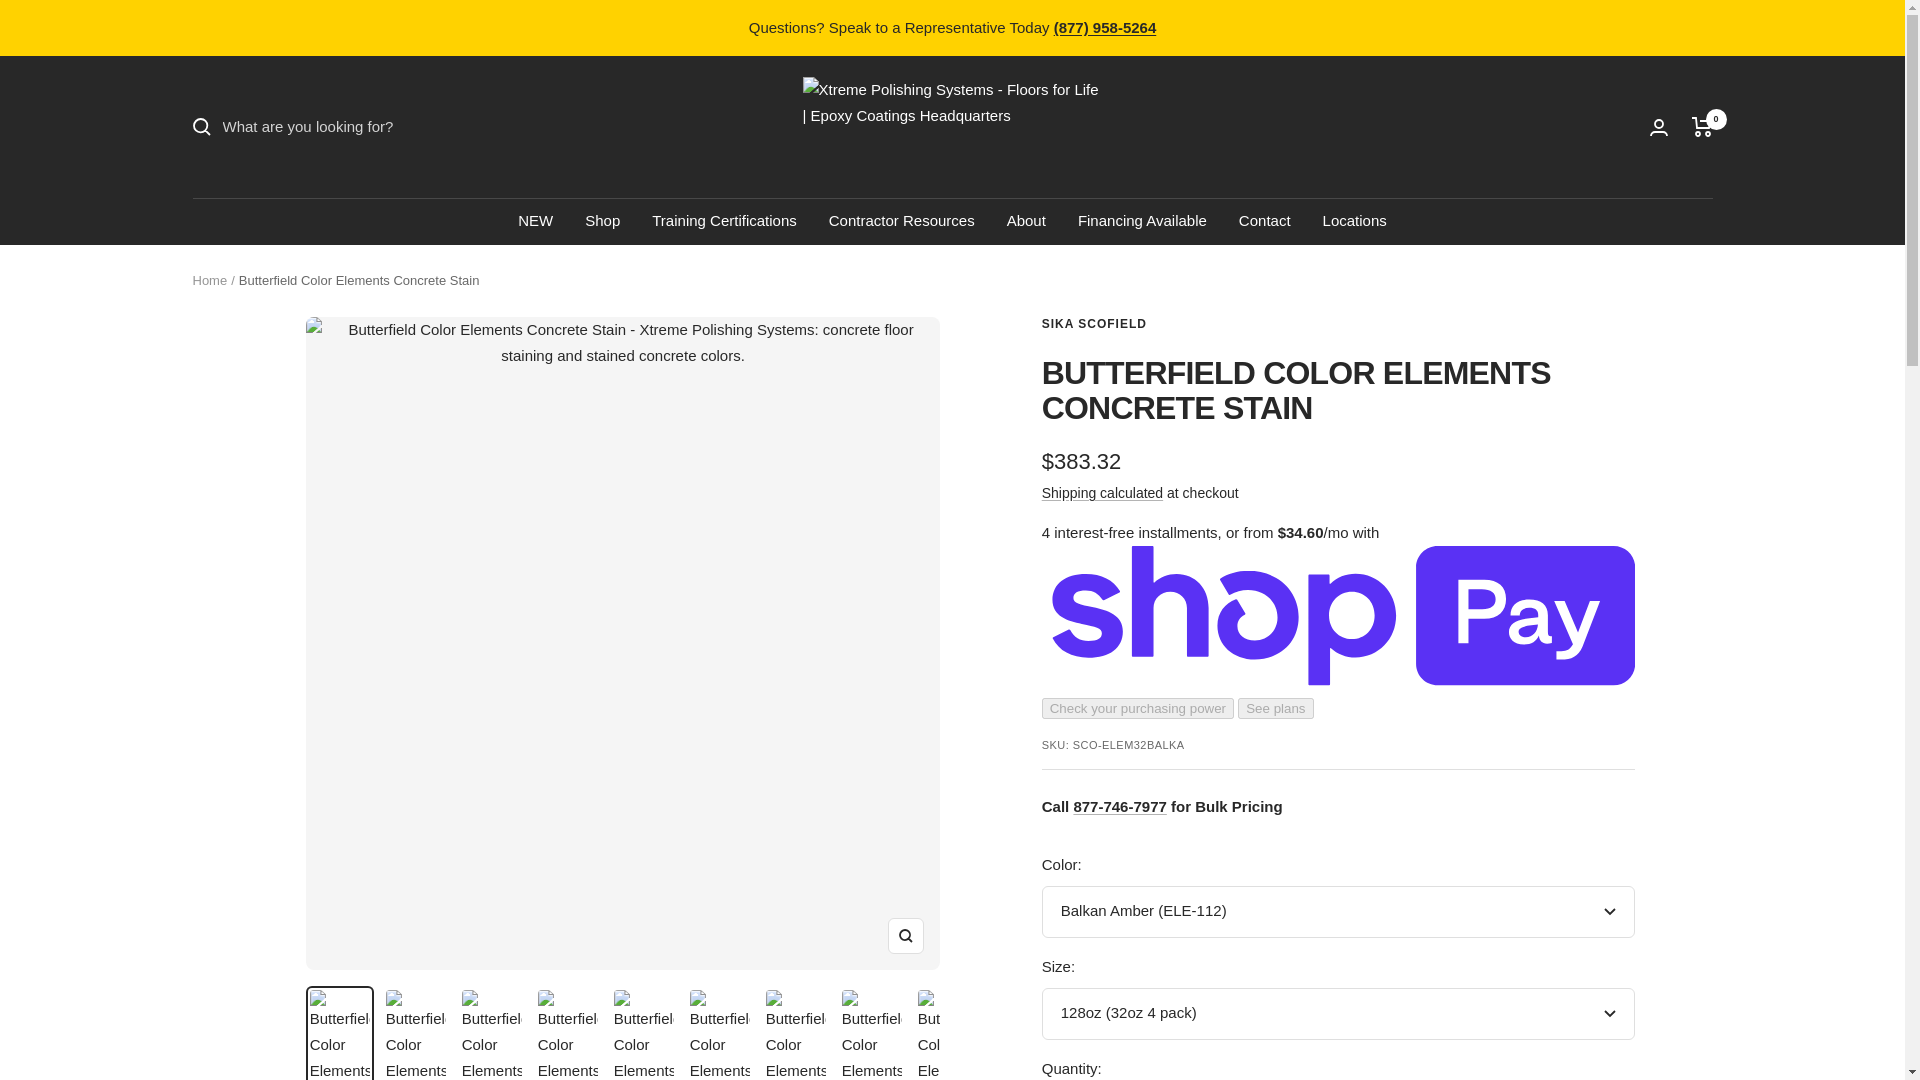 The image size is (1920, 1080). Describe the element at coordinates (1702, 126) in the screenshot. I see `0` at that location.